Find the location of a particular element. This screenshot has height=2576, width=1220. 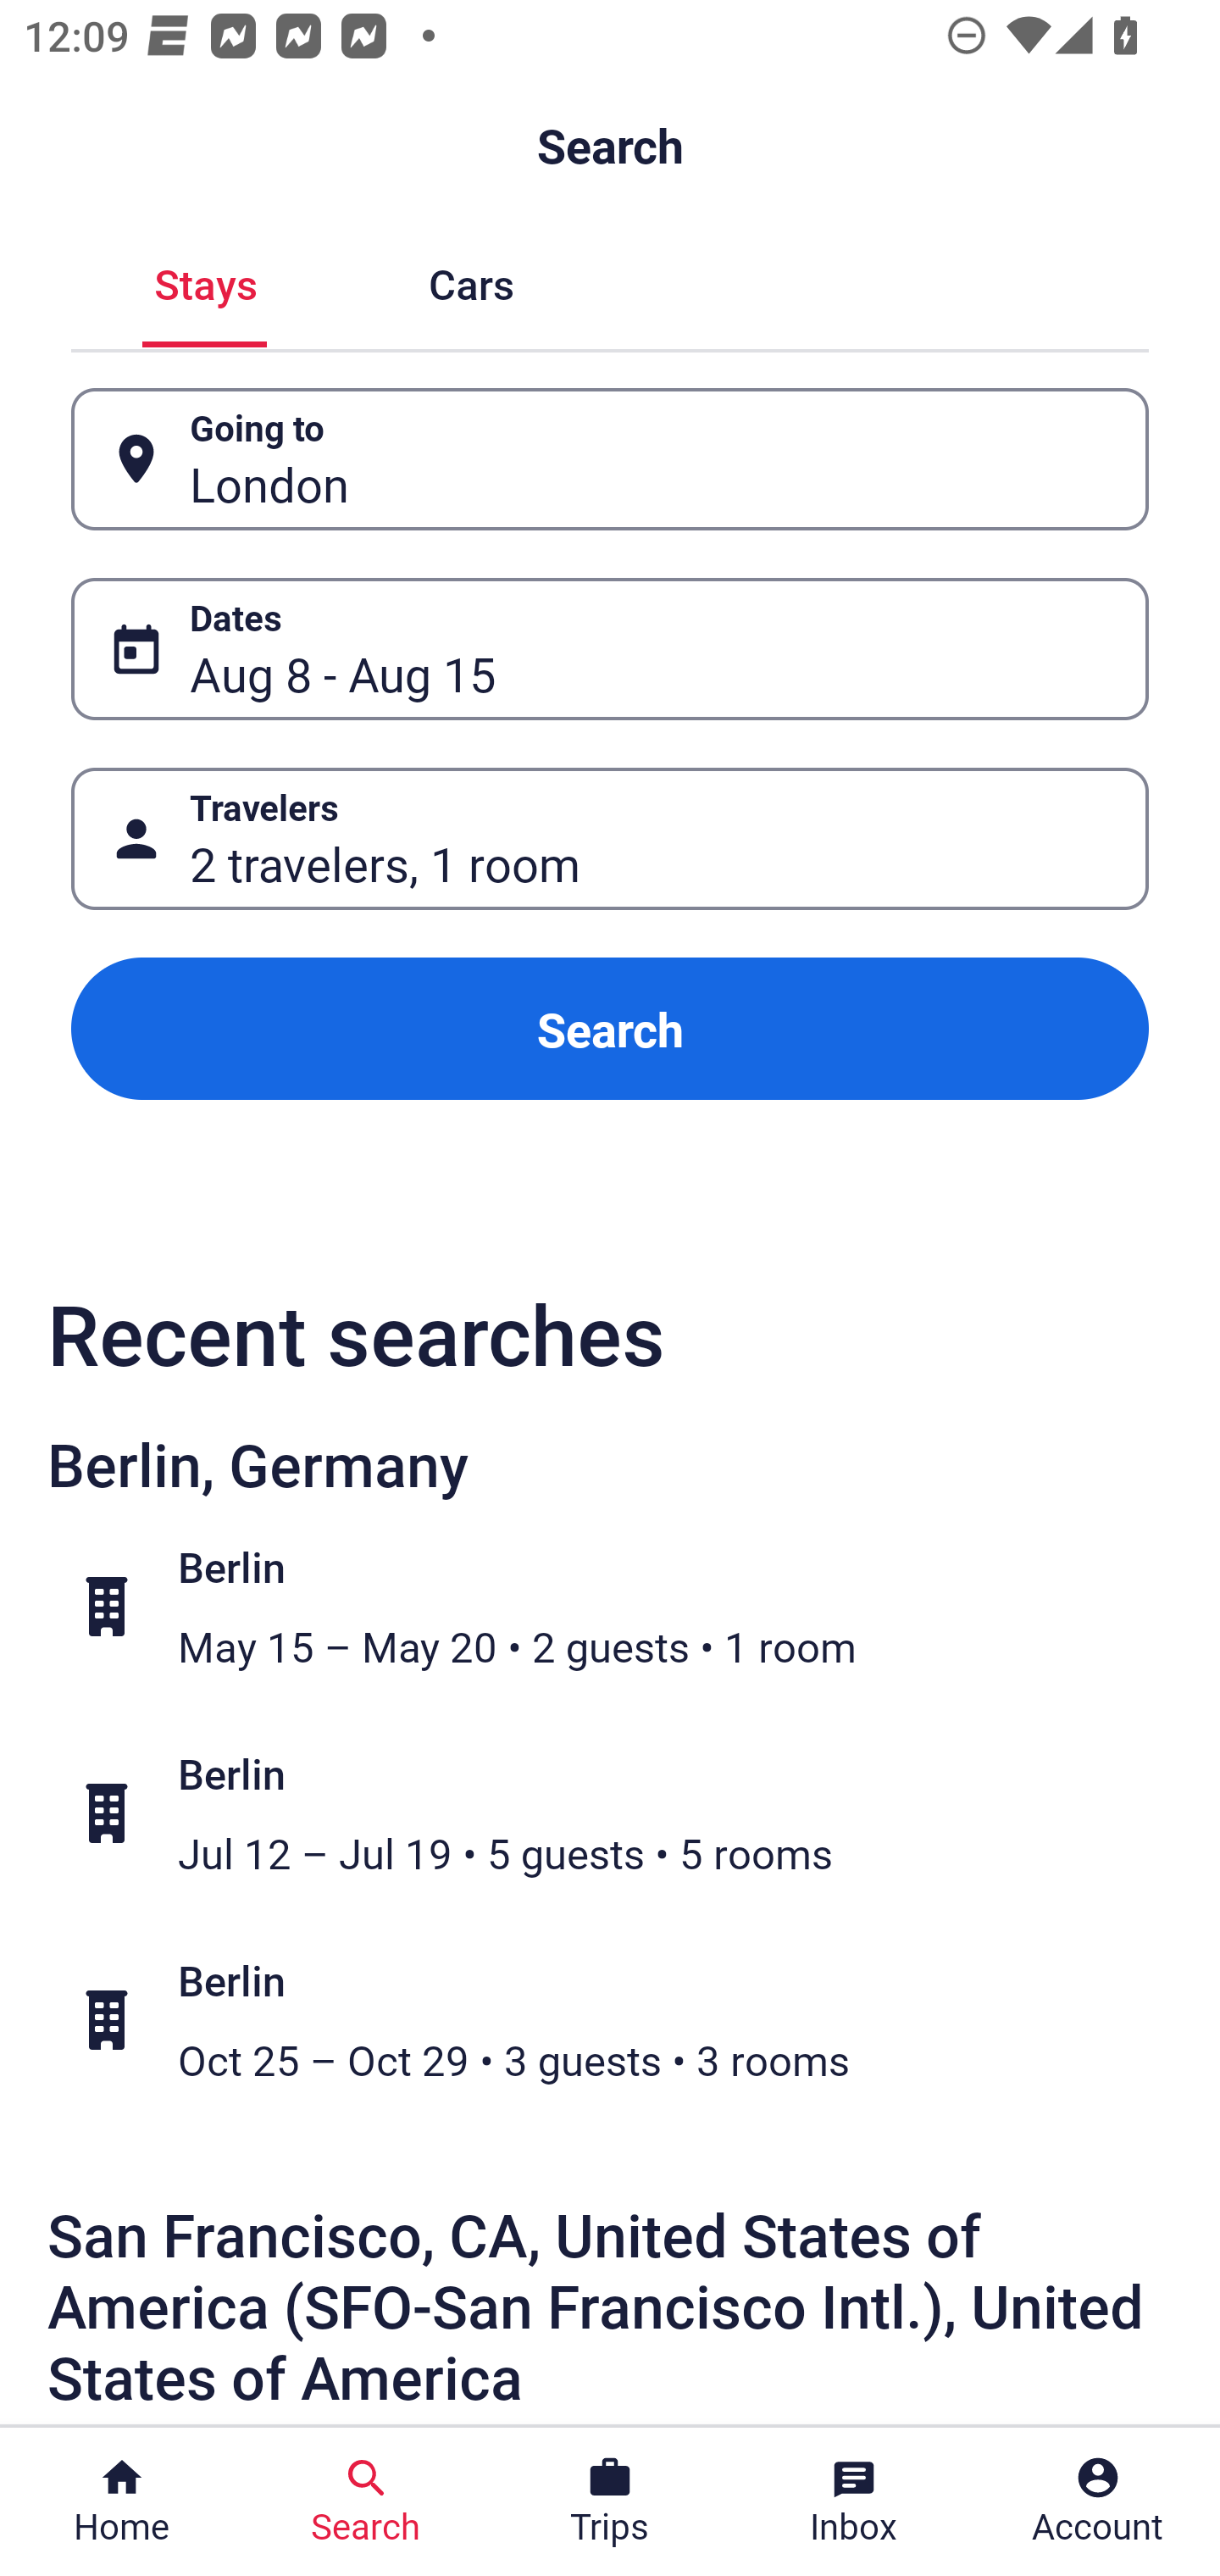

Home Home Button is located at coordinates (122, 2501).